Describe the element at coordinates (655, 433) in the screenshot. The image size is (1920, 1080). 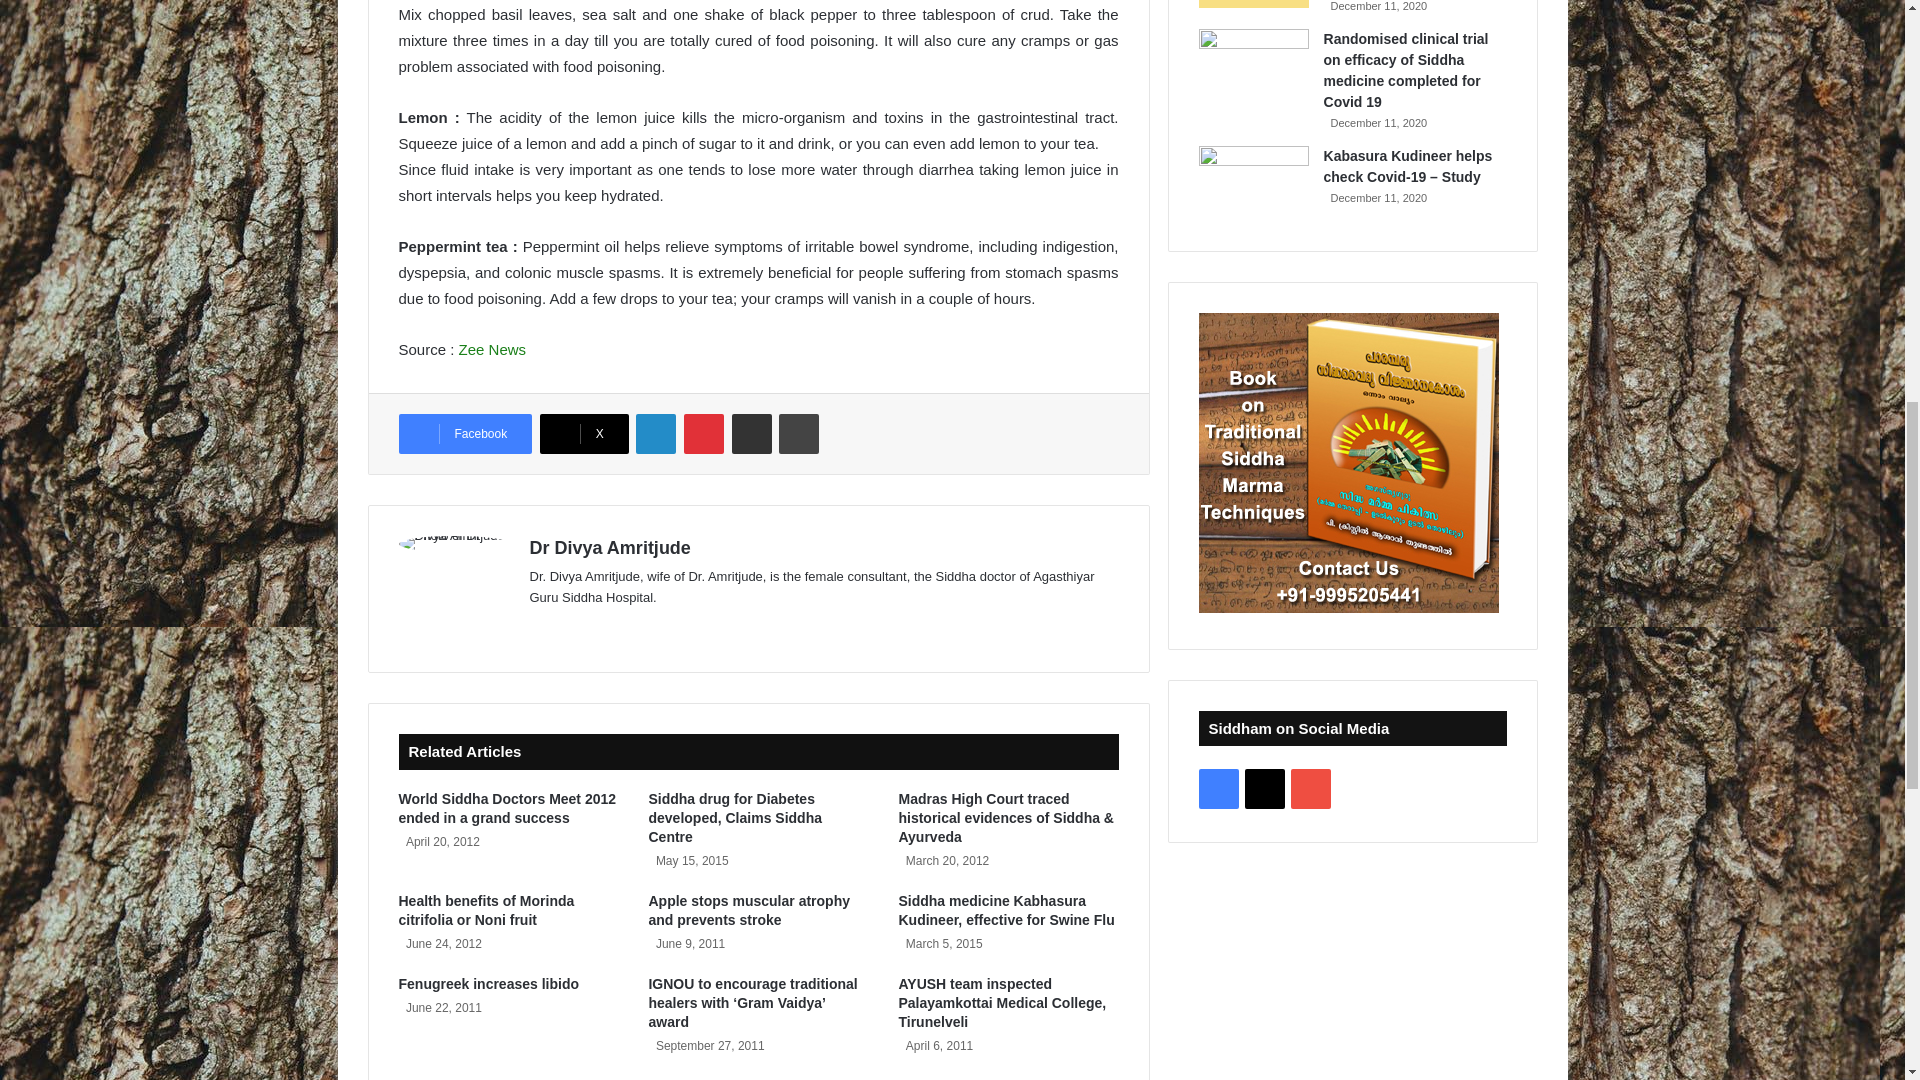
I see `LinkedIn` at that location.